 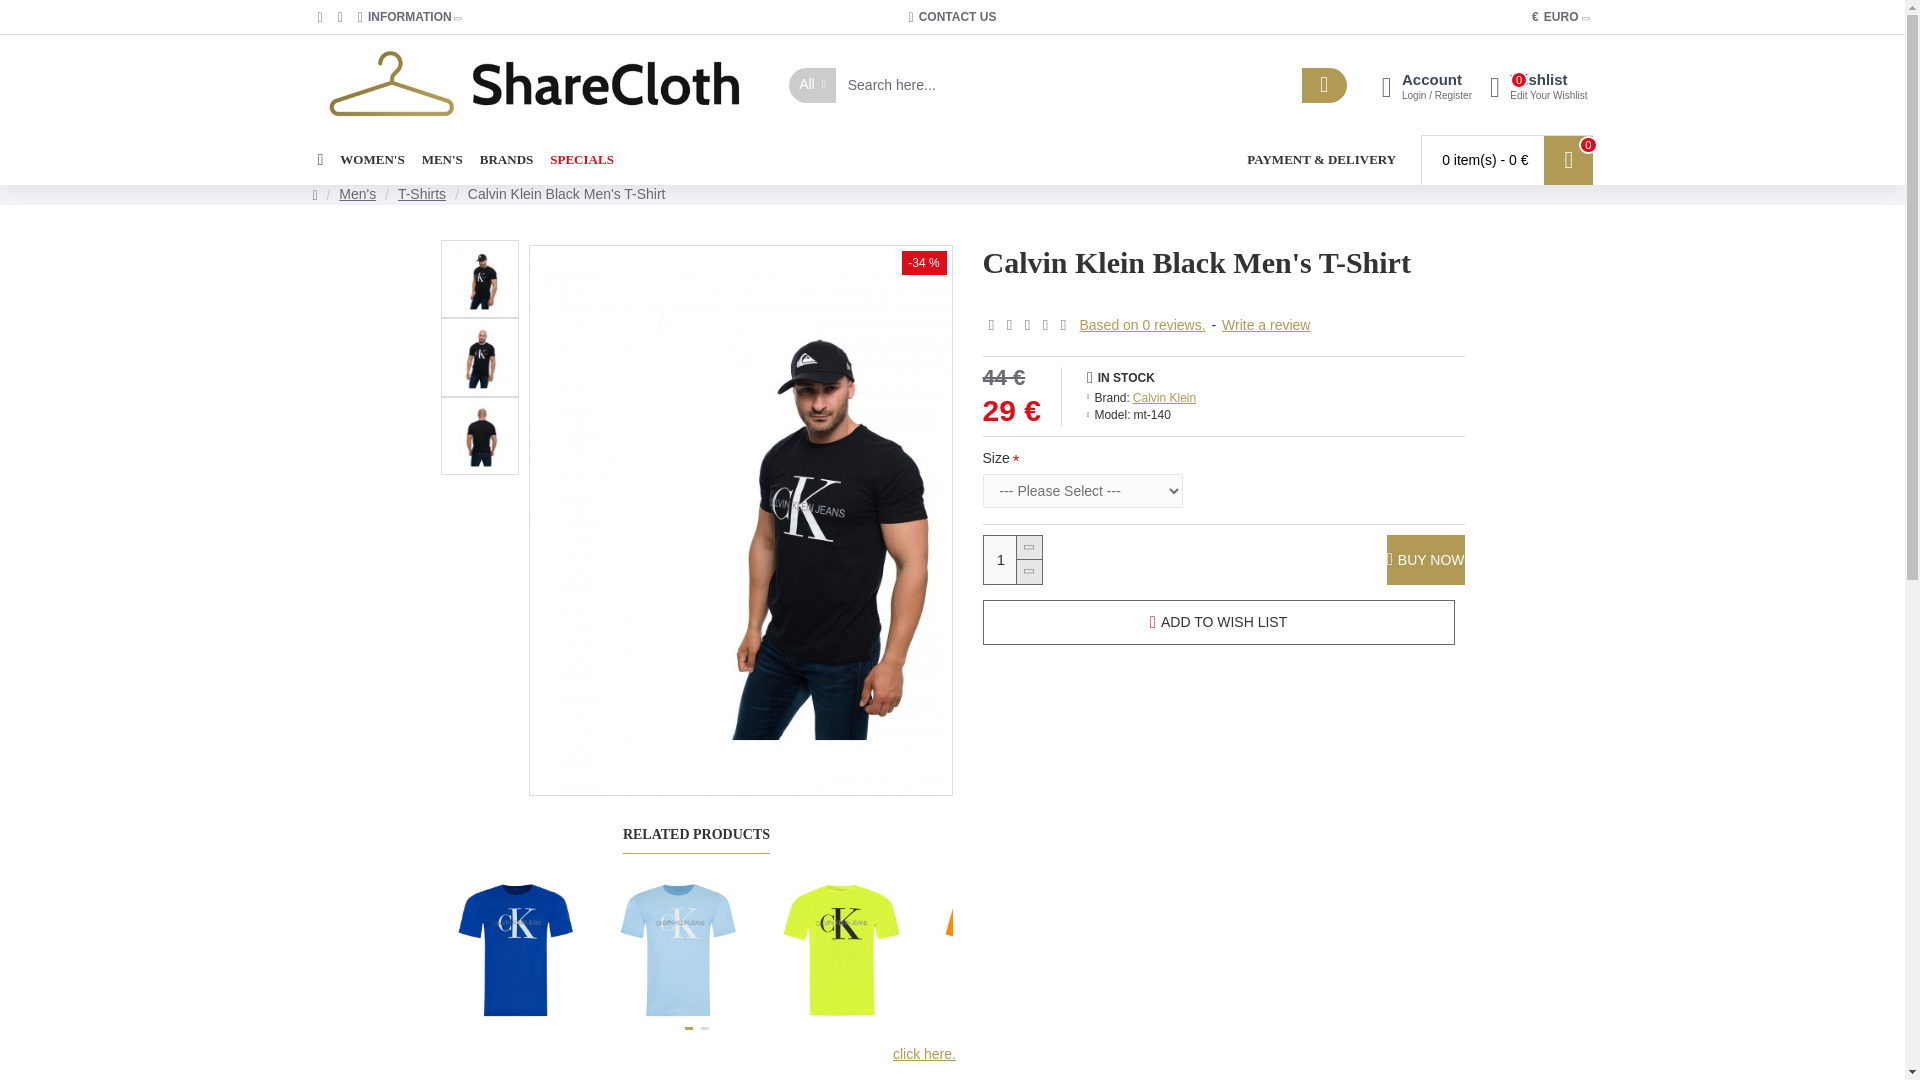 What do you see at coordinates (840, 950) in the screenshot?
I see `CONTACT US` at bounding box center [840, 950].